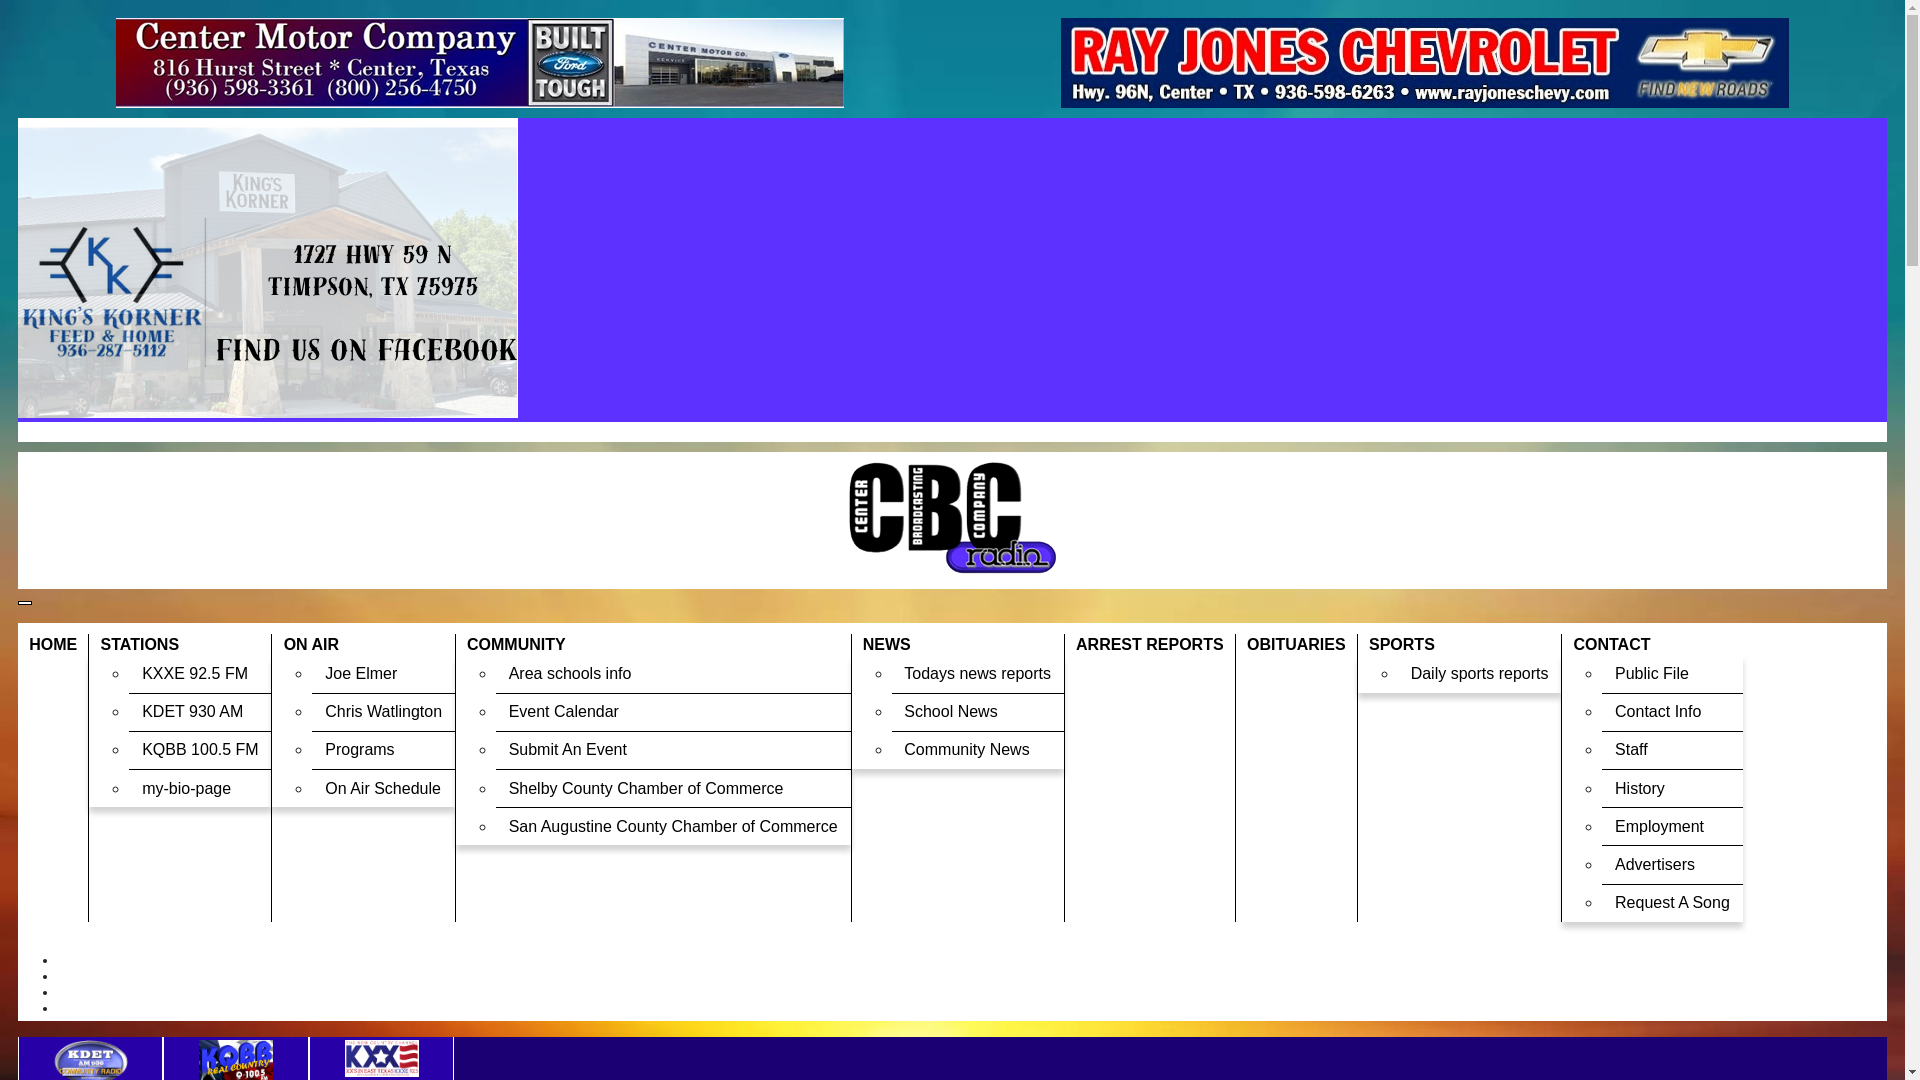 This screenshot has width=1920, height=1080. What do you see at coordinates (362, 644) in the screenshot?
I see `ON AIR` at bounding box center [362, 644].